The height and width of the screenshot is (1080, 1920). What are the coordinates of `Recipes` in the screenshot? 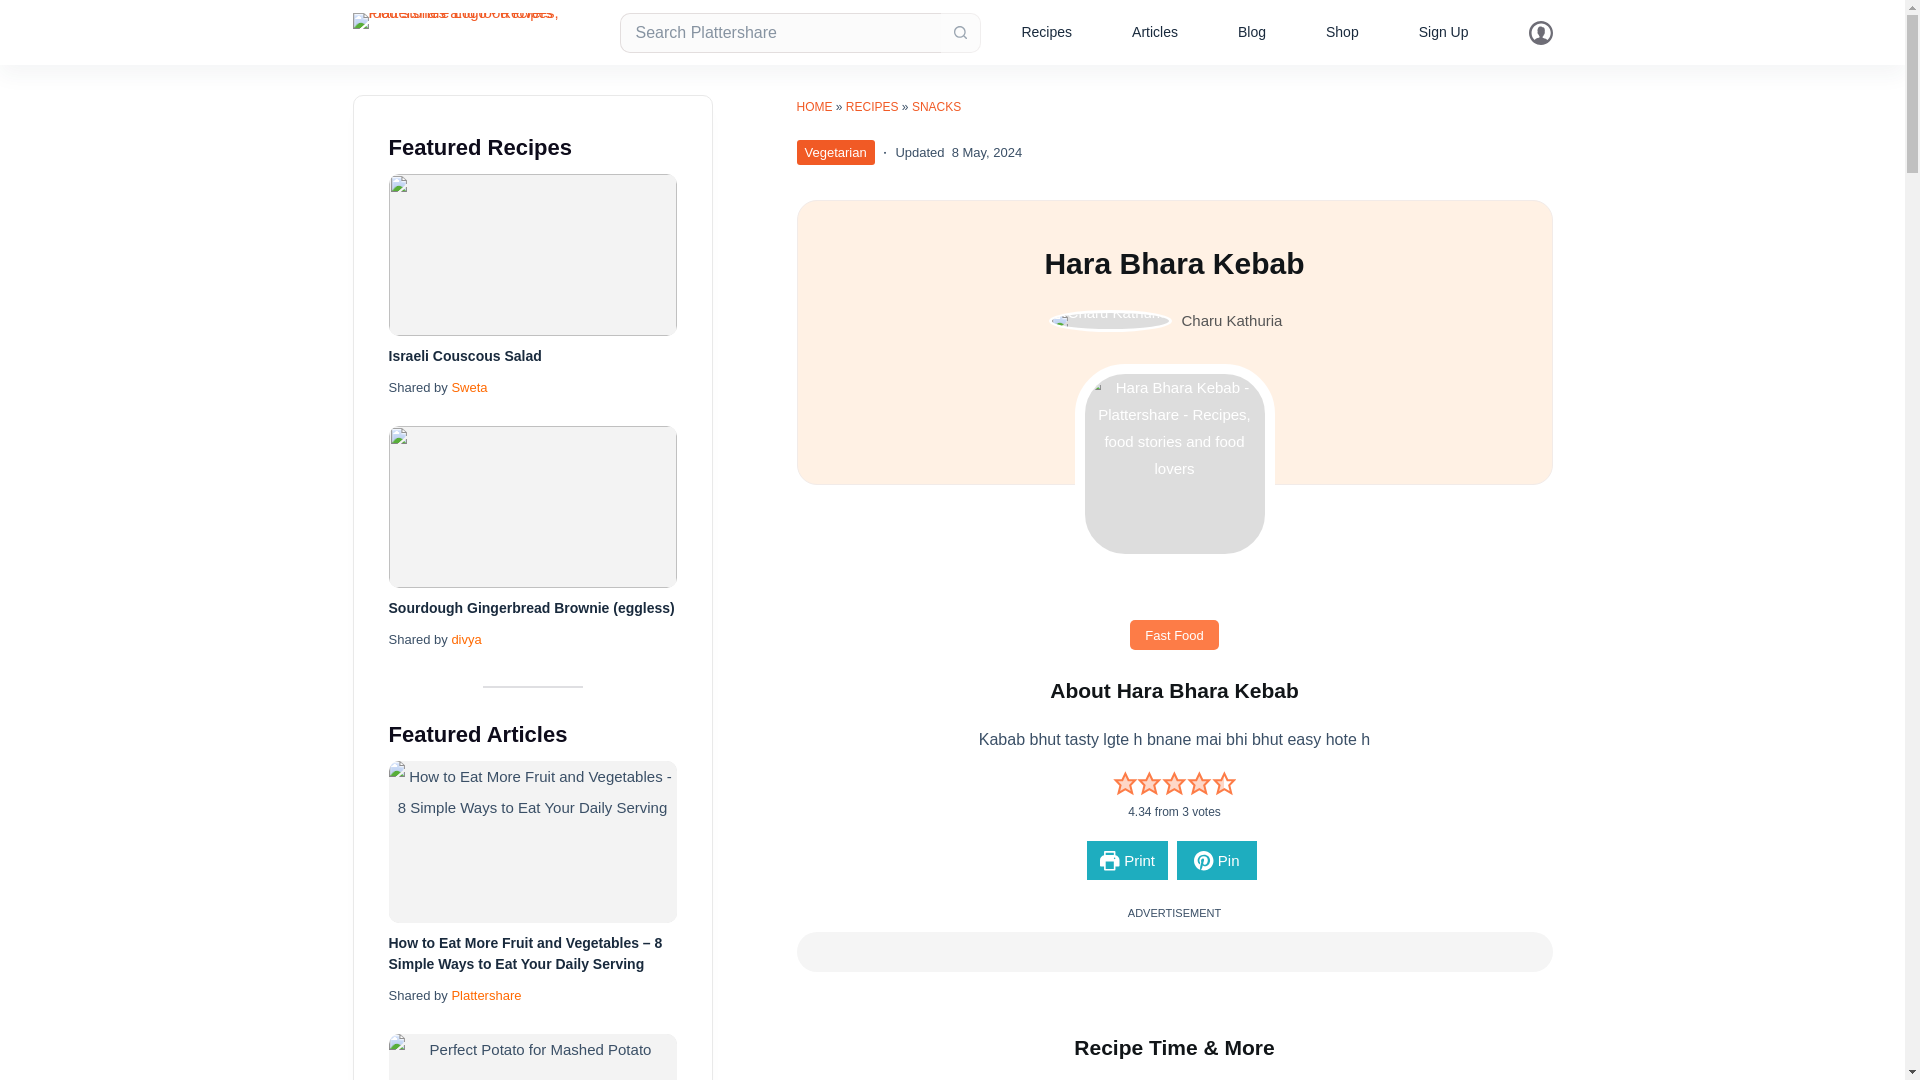 It's located at (1046, 32).